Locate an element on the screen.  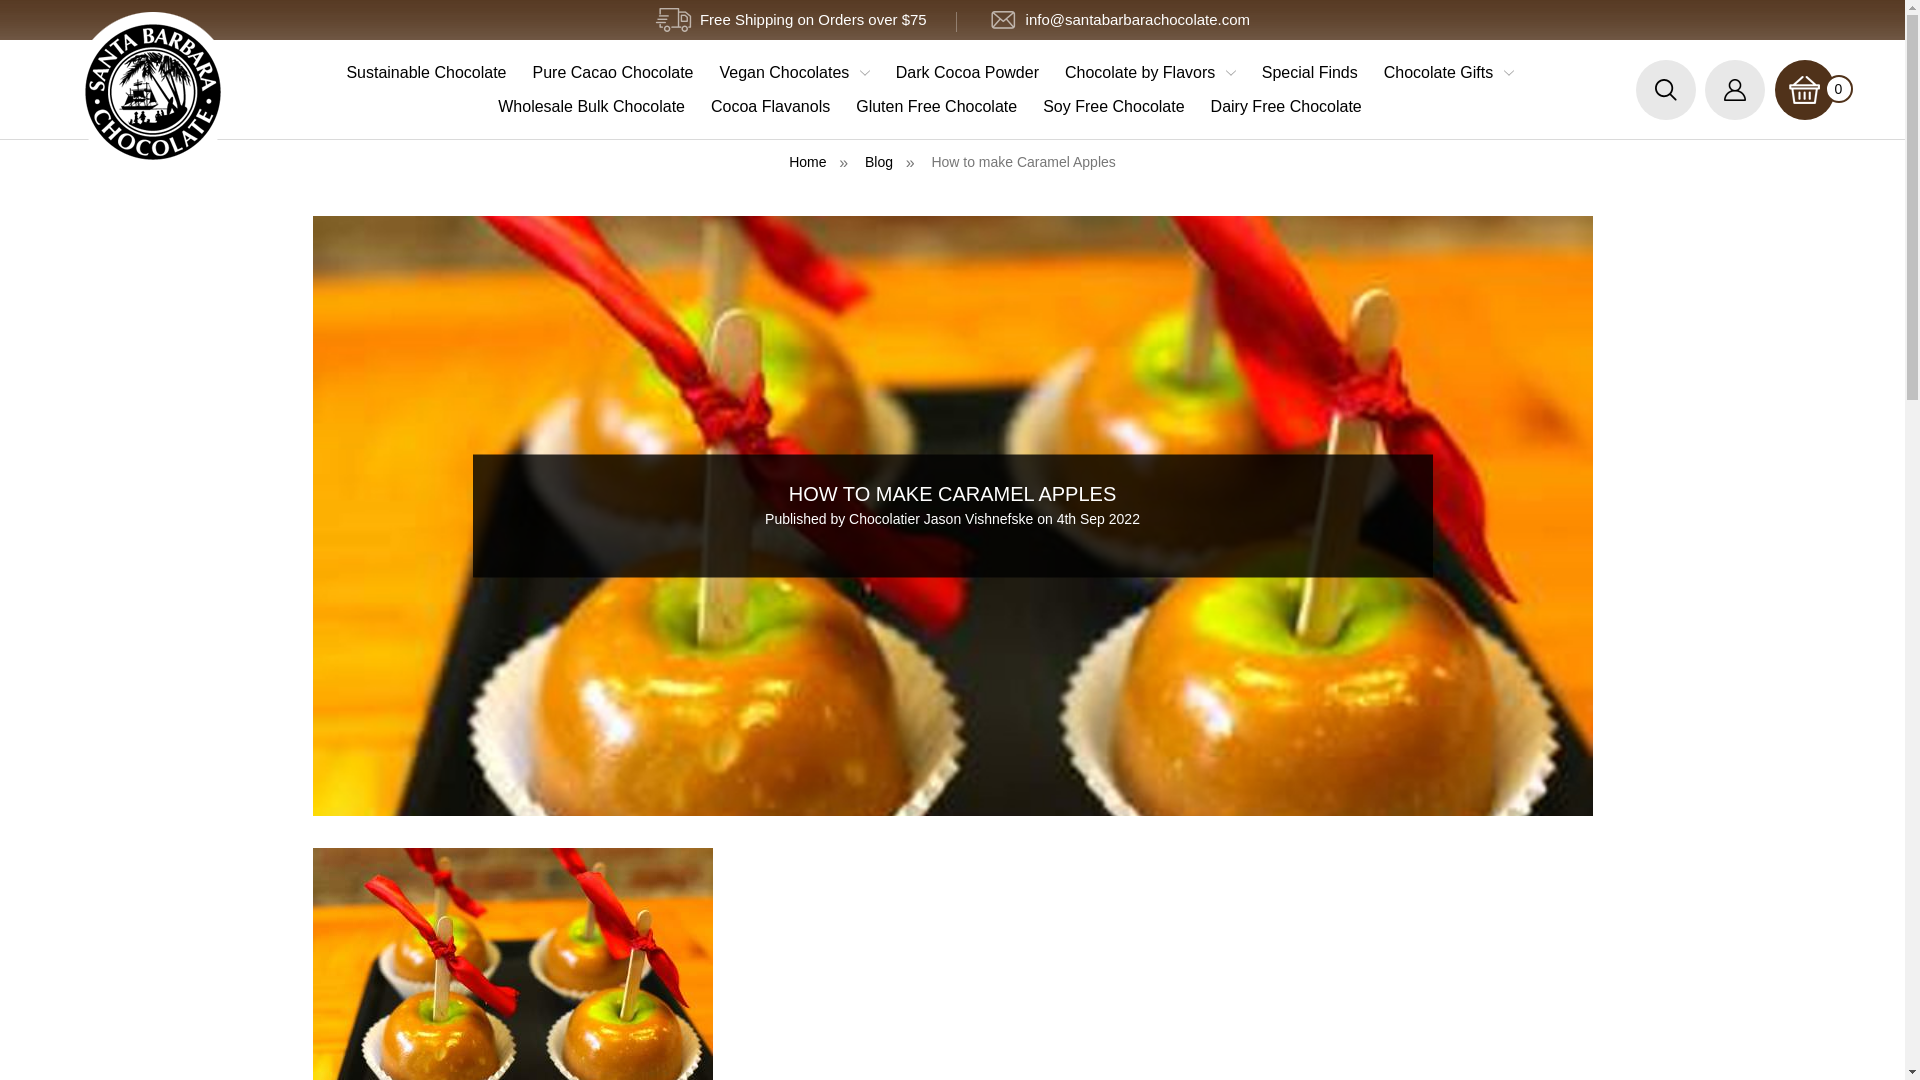
Pure Cacao Chocolate is located at coordinates (613, 72).